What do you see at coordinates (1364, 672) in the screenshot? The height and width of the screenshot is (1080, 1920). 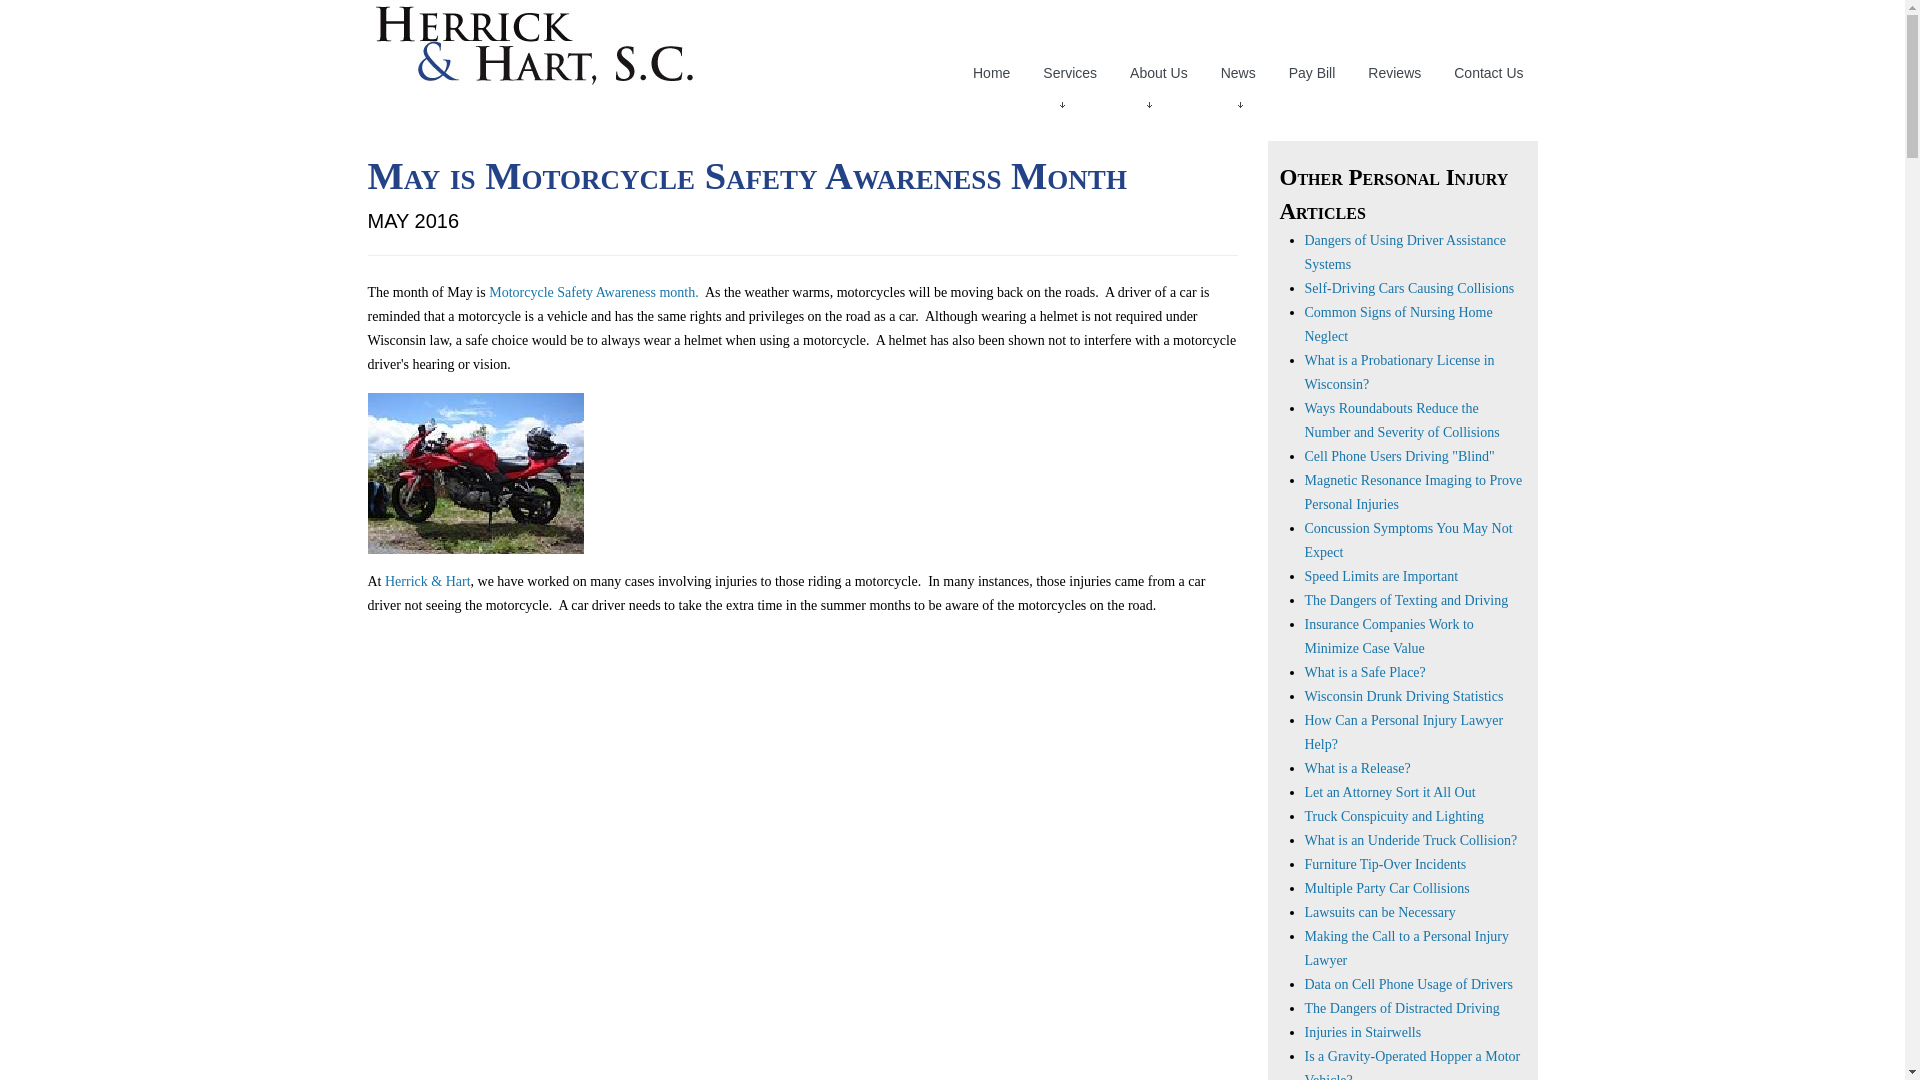 I see `What is a Safe Place?` at bounding box center [1364, 672].